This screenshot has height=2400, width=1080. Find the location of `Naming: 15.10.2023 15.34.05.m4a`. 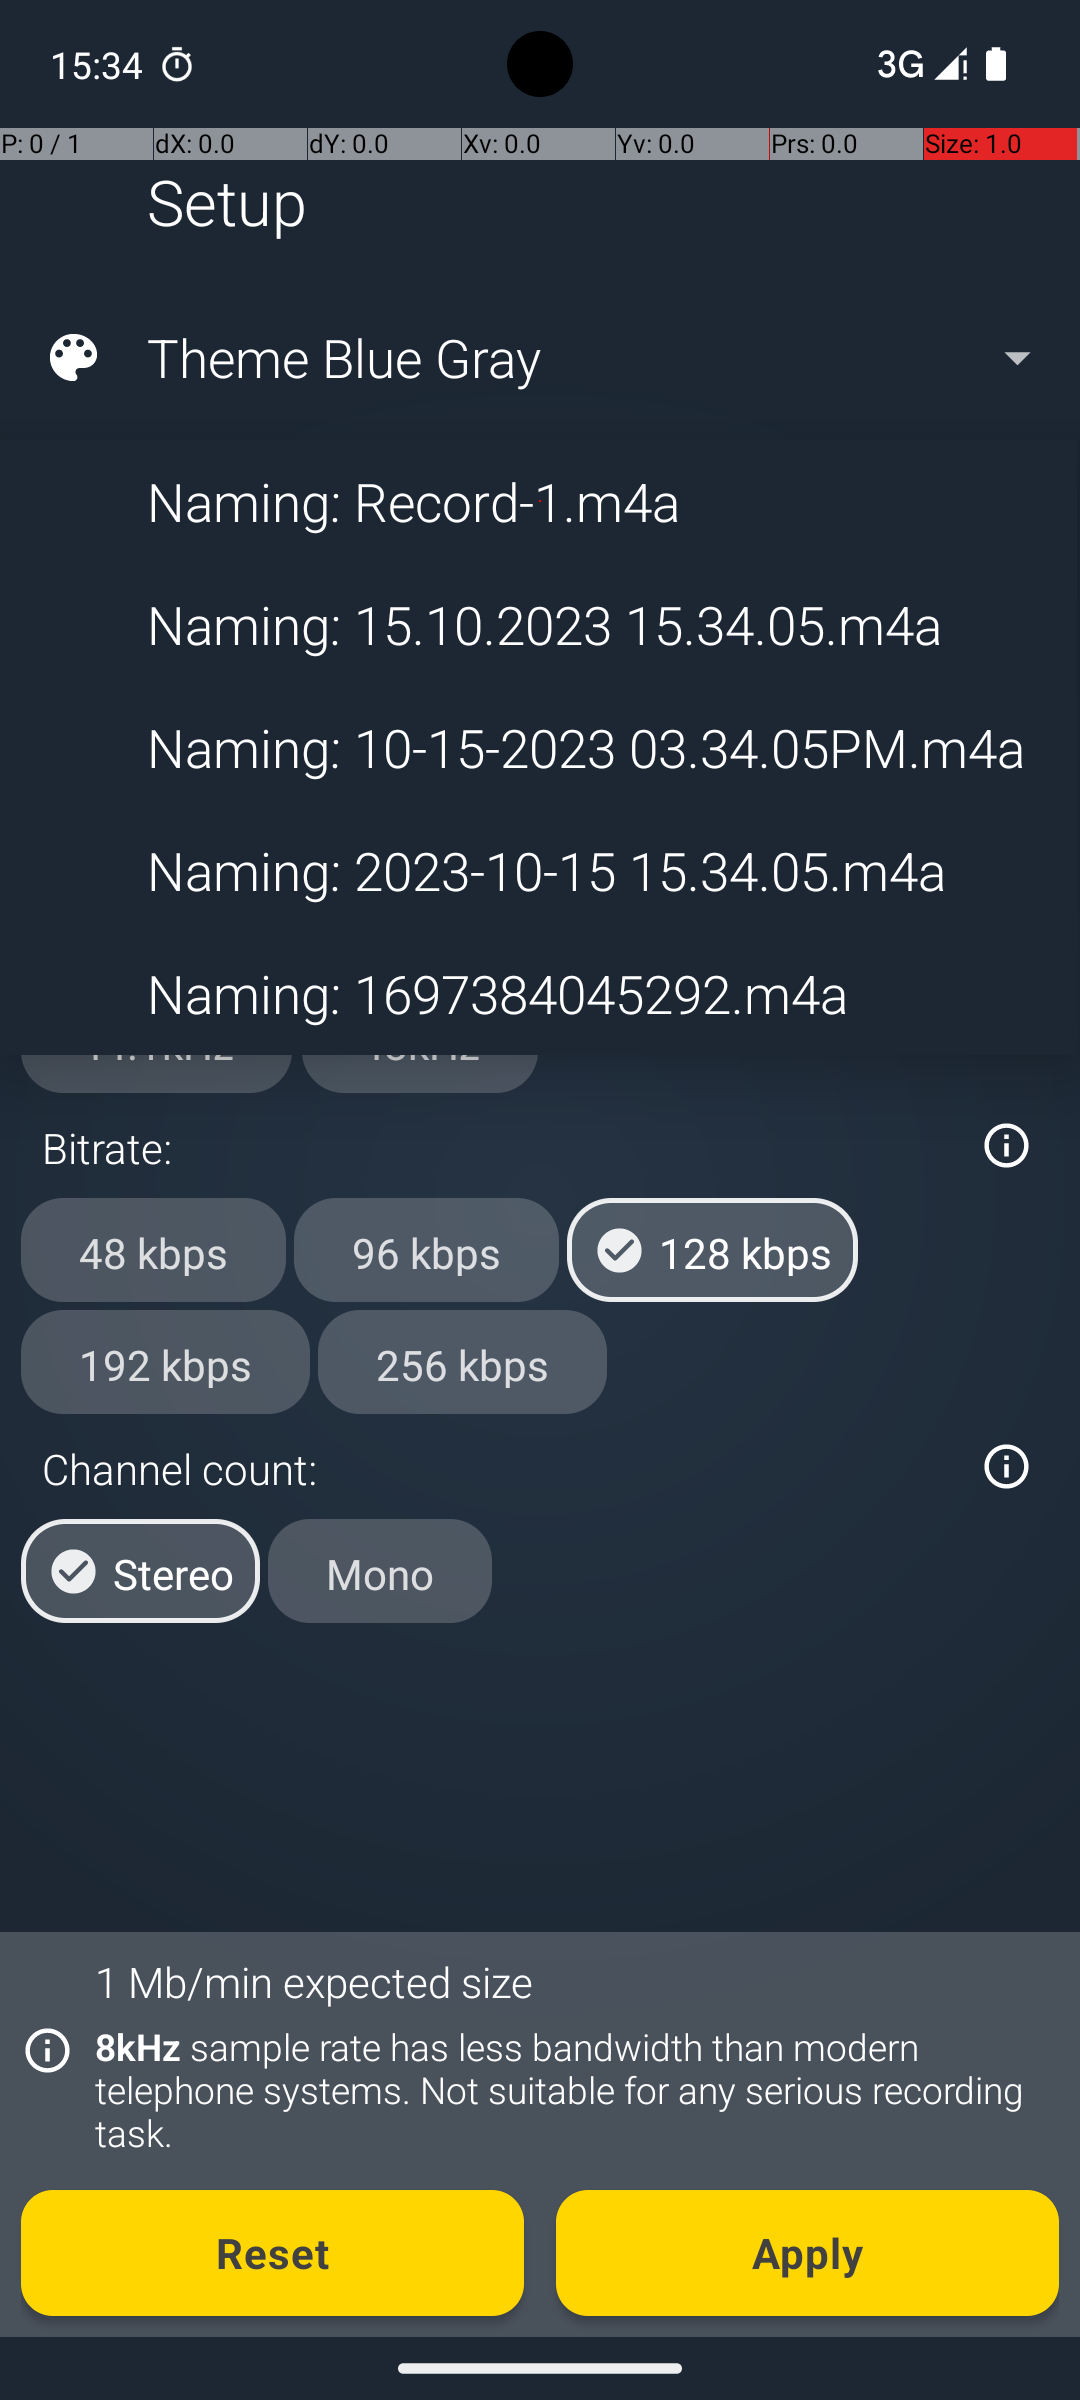

Naming: 15.10.2023 15.34.05.m4a is located at coordinates (538, 624).